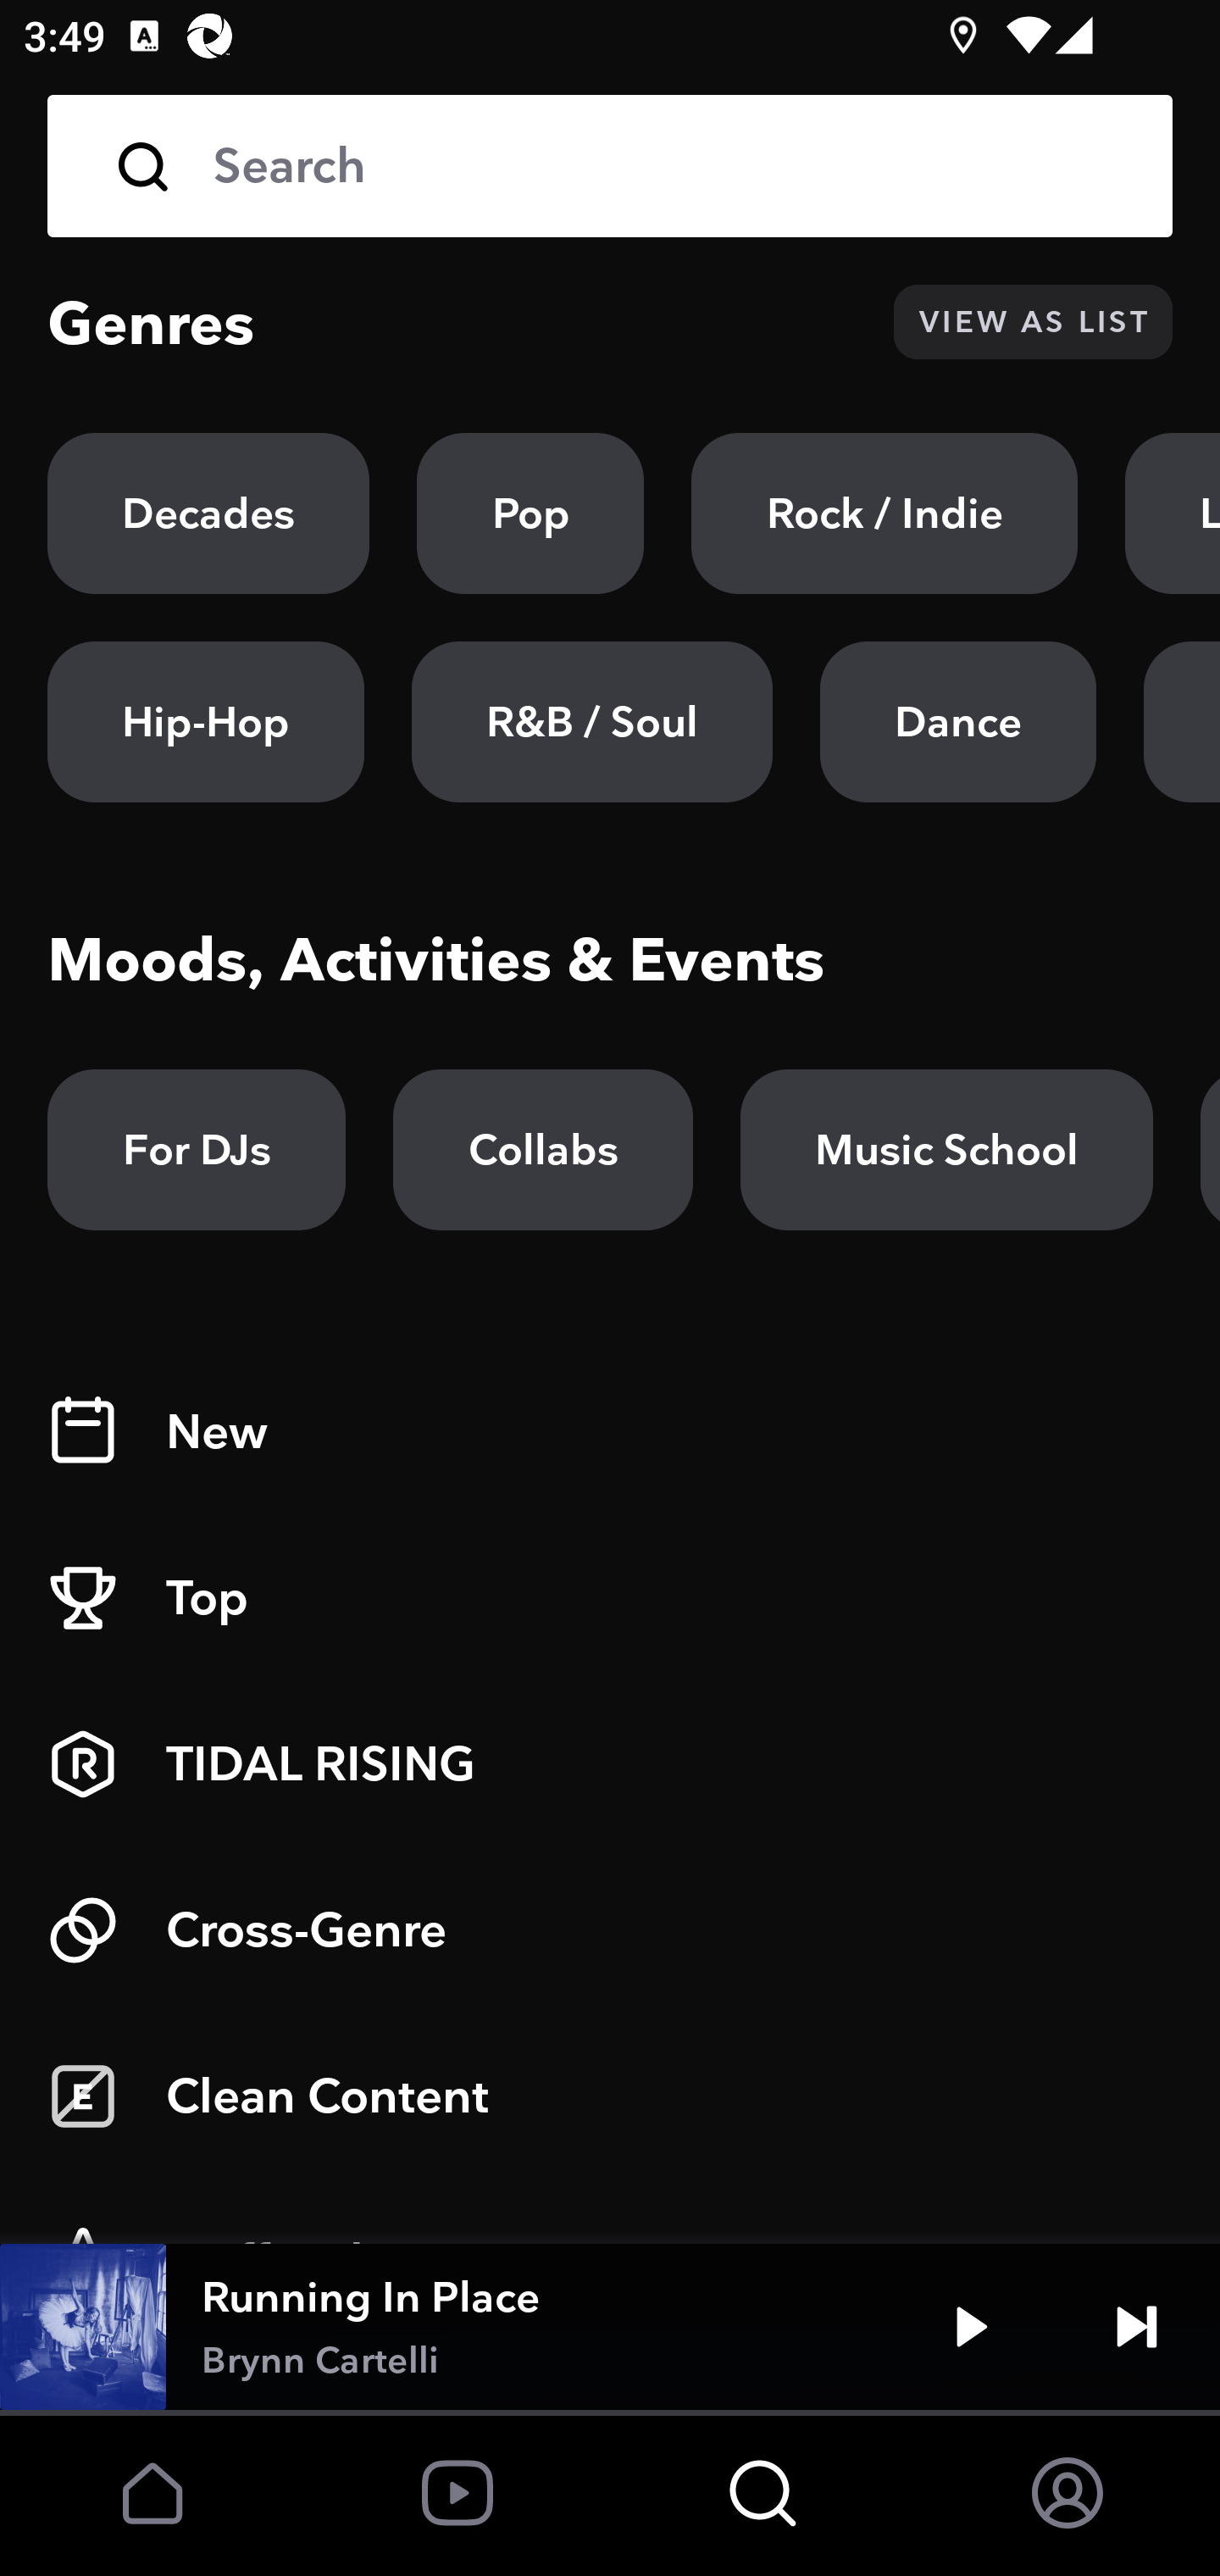 The height and width of the screenshot is (2576, 1220). I want to click on Music School, so click(946, 1150).